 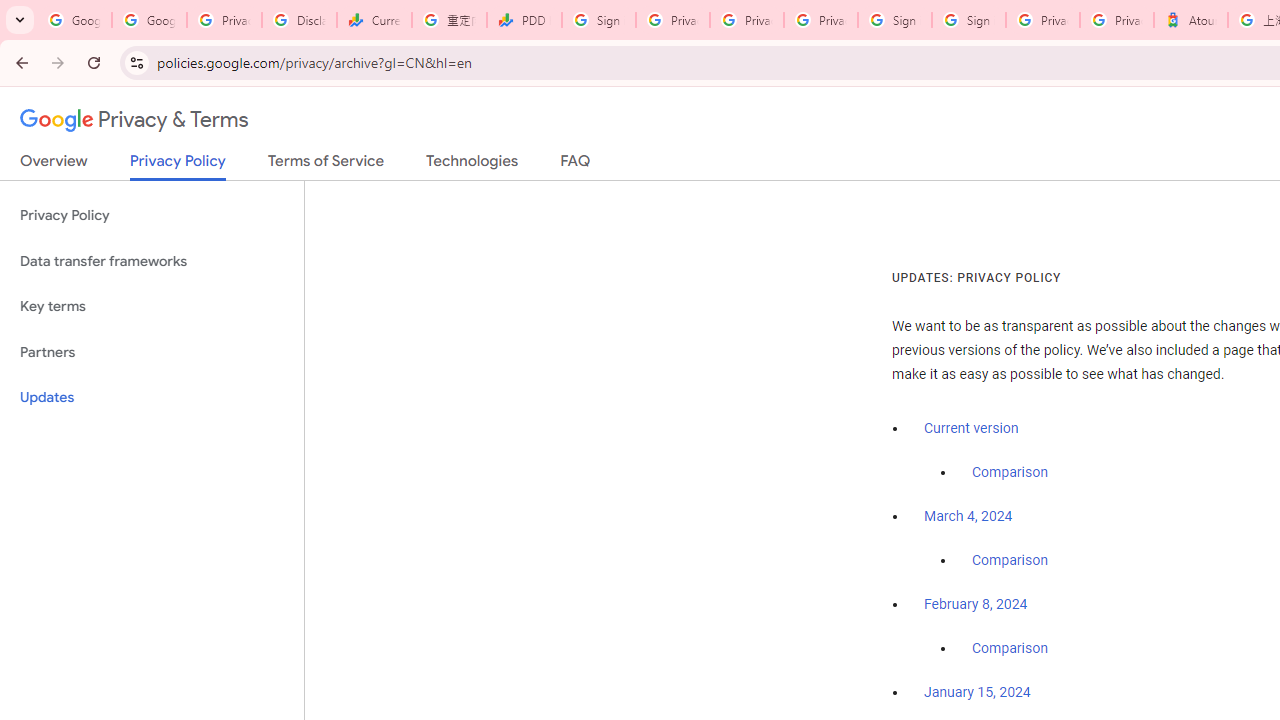 What do you see at coordinates (524, 20) in the screenshot?
I see `PDD Holdings Inc - ADR (PDD) Price & News - Google Finance` at bounding box center [524, 20].